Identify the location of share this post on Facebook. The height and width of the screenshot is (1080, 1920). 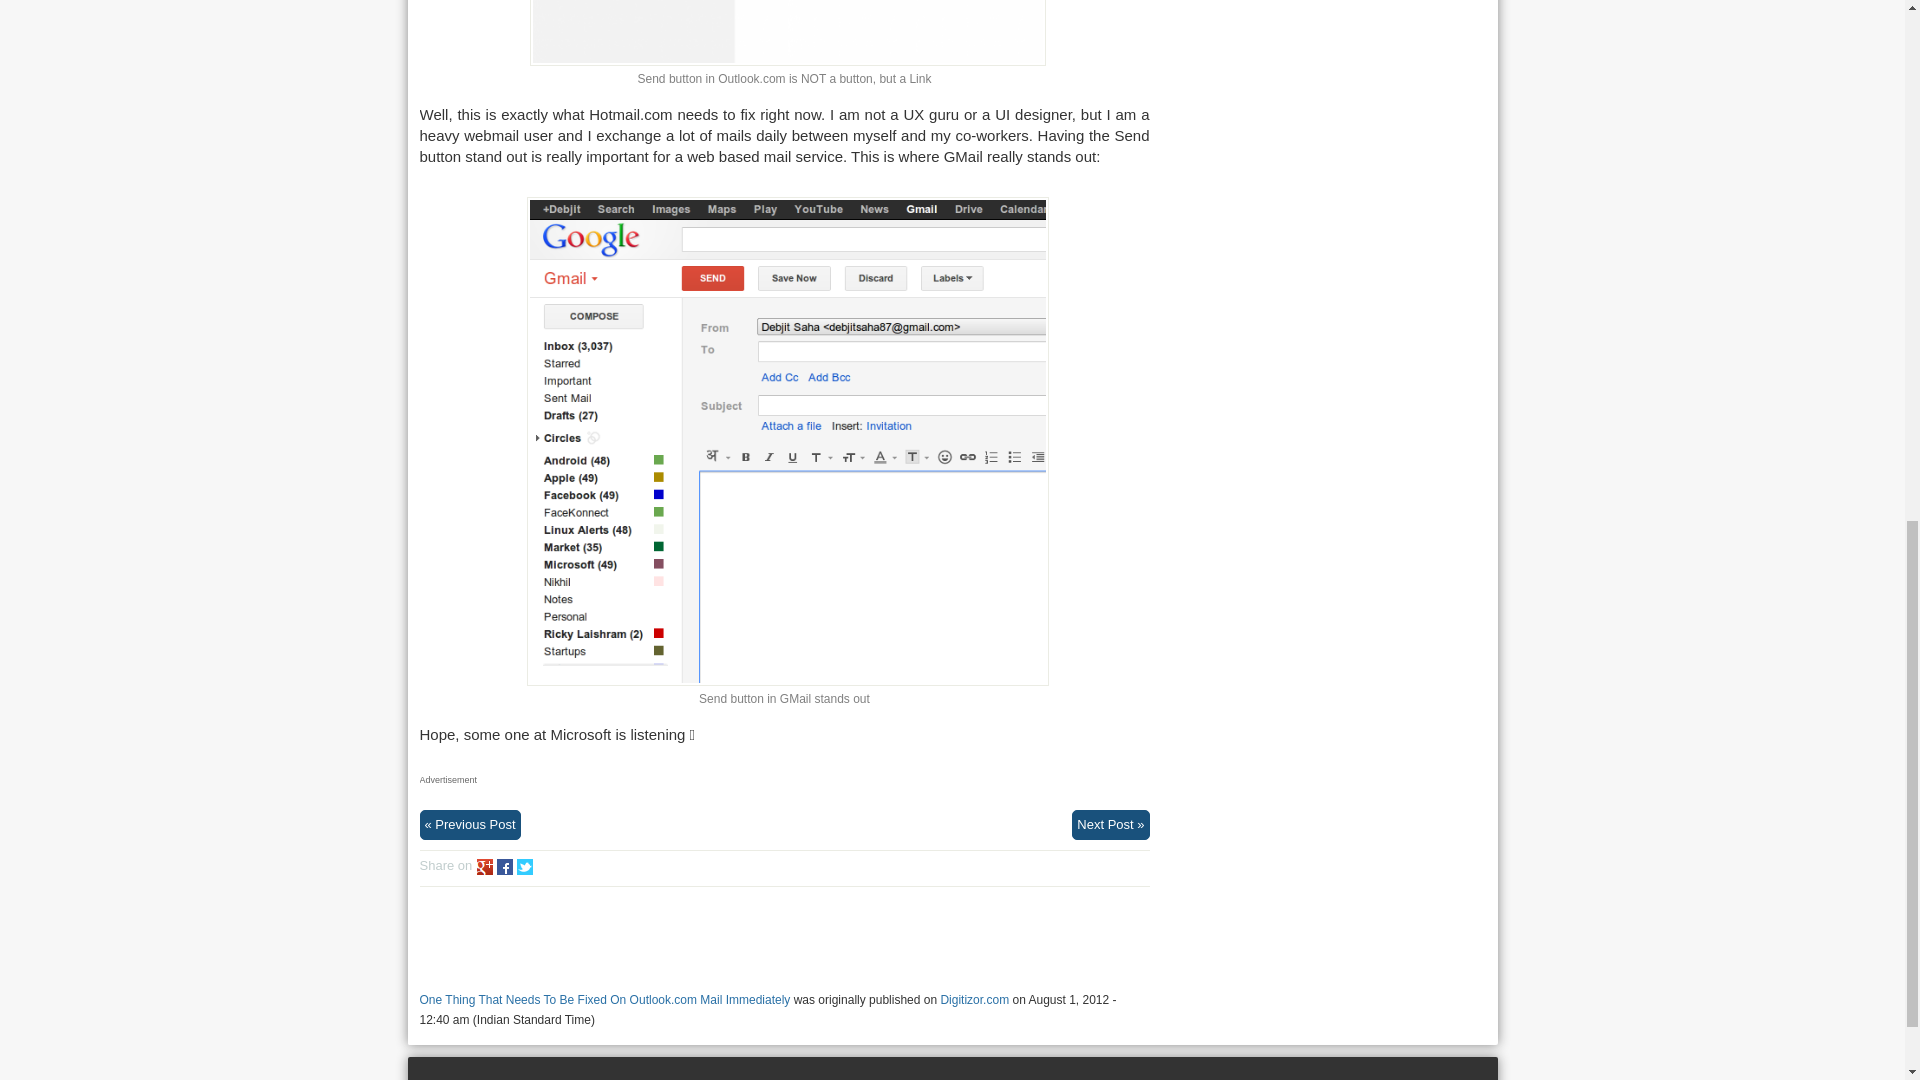
(504, 866).